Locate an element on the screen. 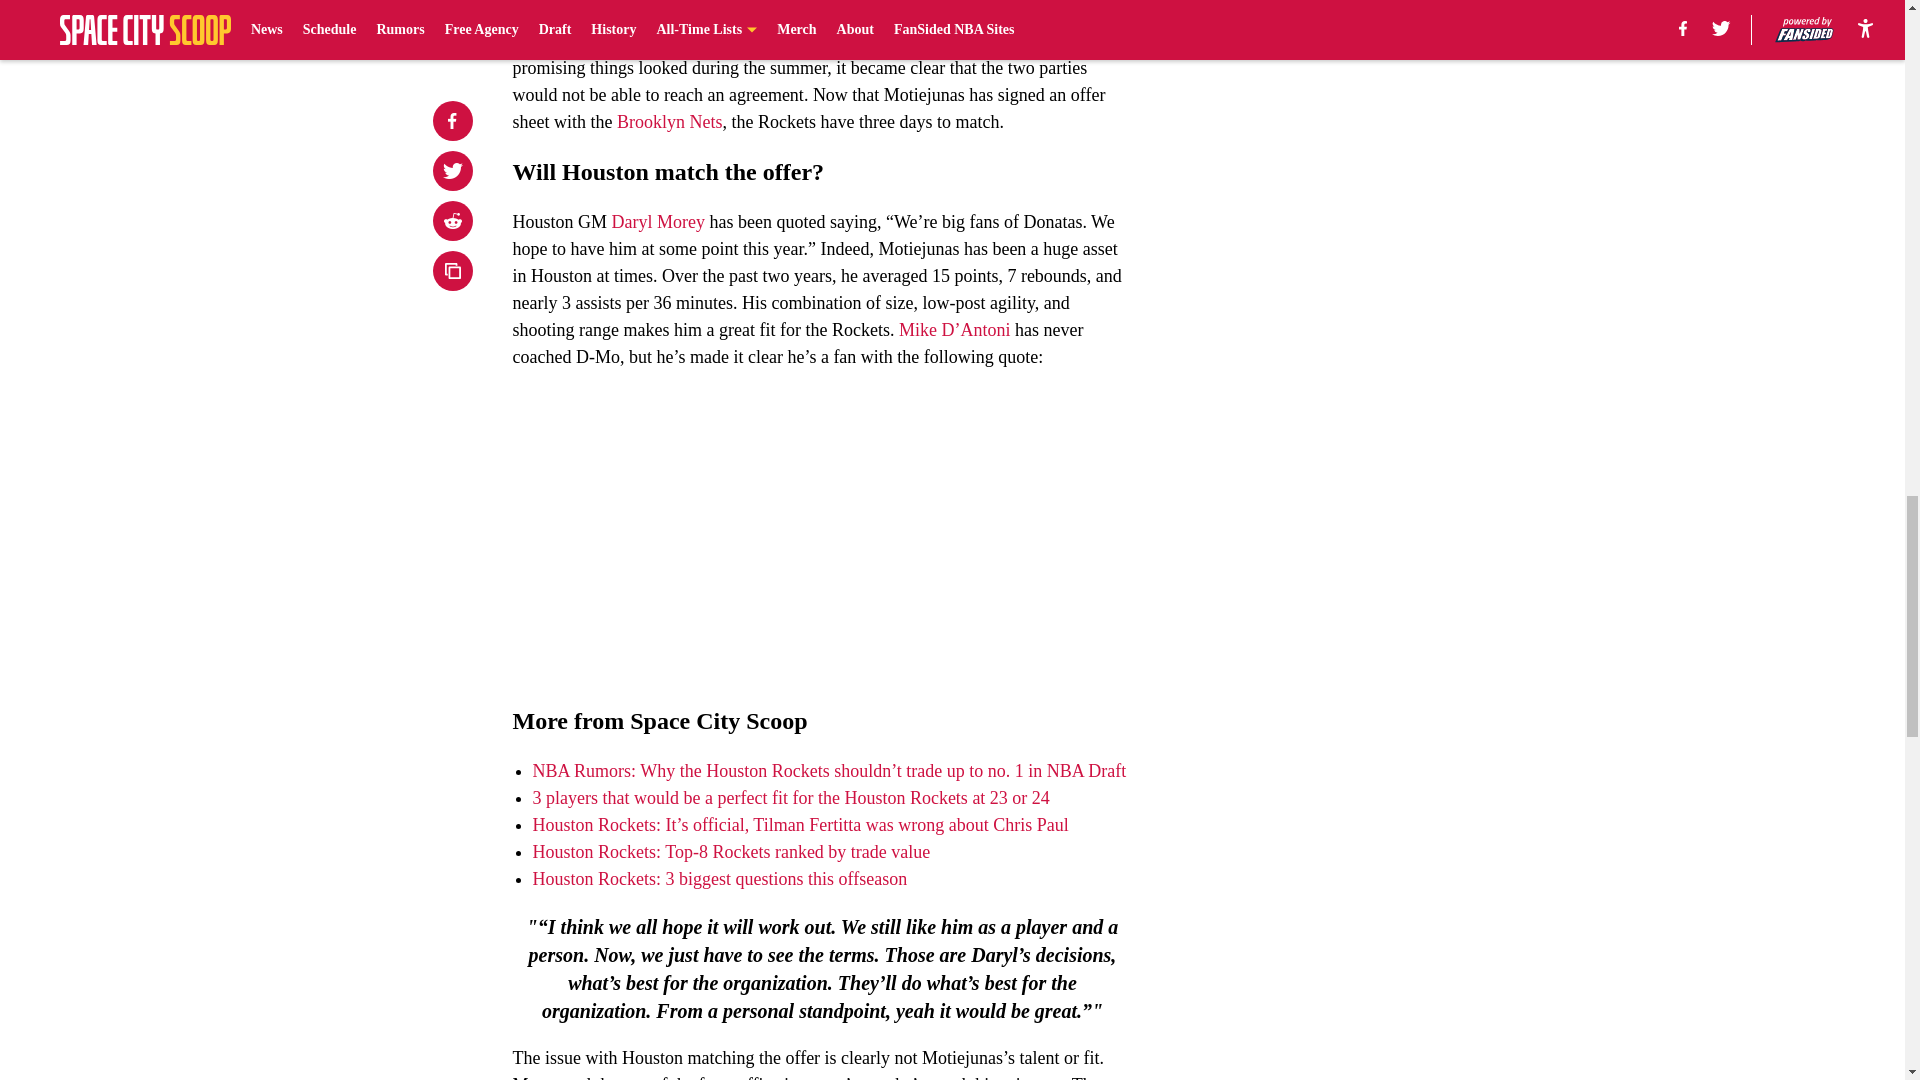 This screenshot has height=1080, width=1920. Daryl Morey is located at coordinates (658, 222).